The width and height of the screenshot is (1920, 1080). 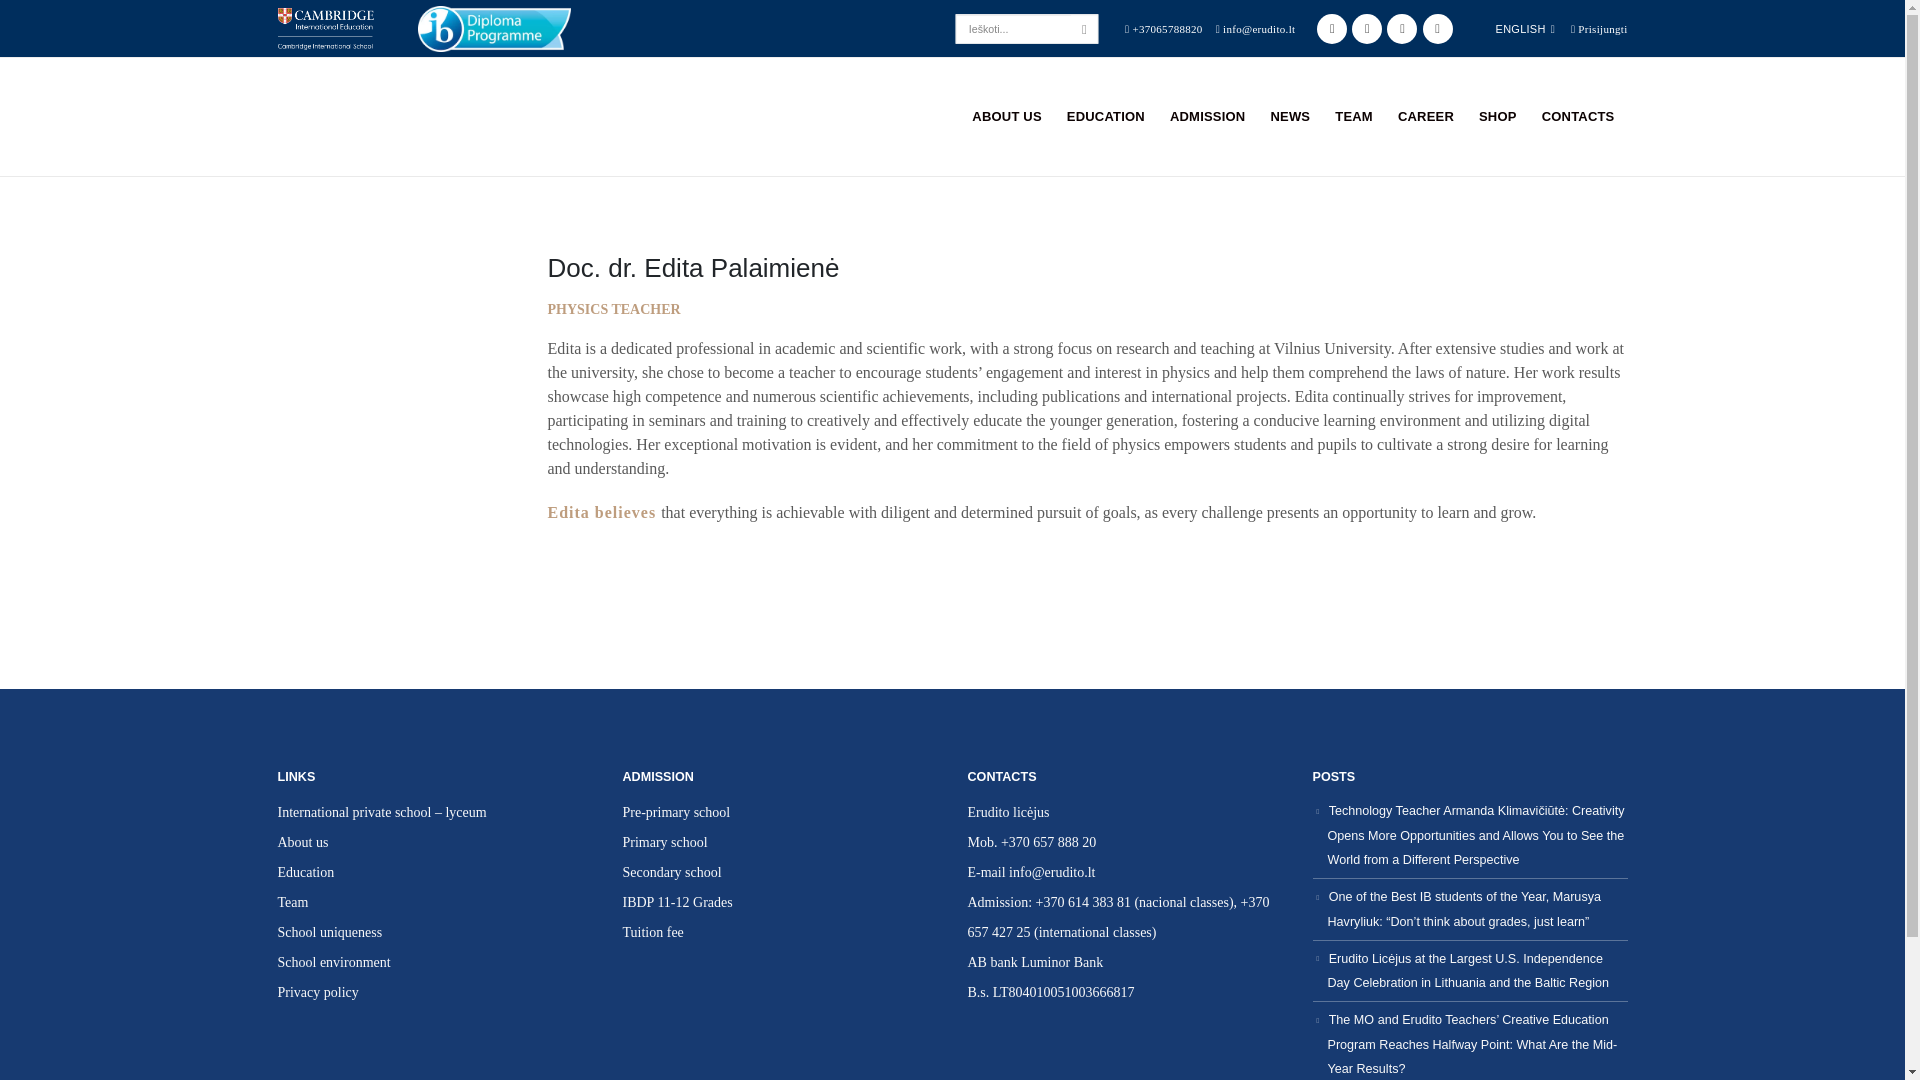 I want to click on Prisijungti, so click(x=1599, y=27).